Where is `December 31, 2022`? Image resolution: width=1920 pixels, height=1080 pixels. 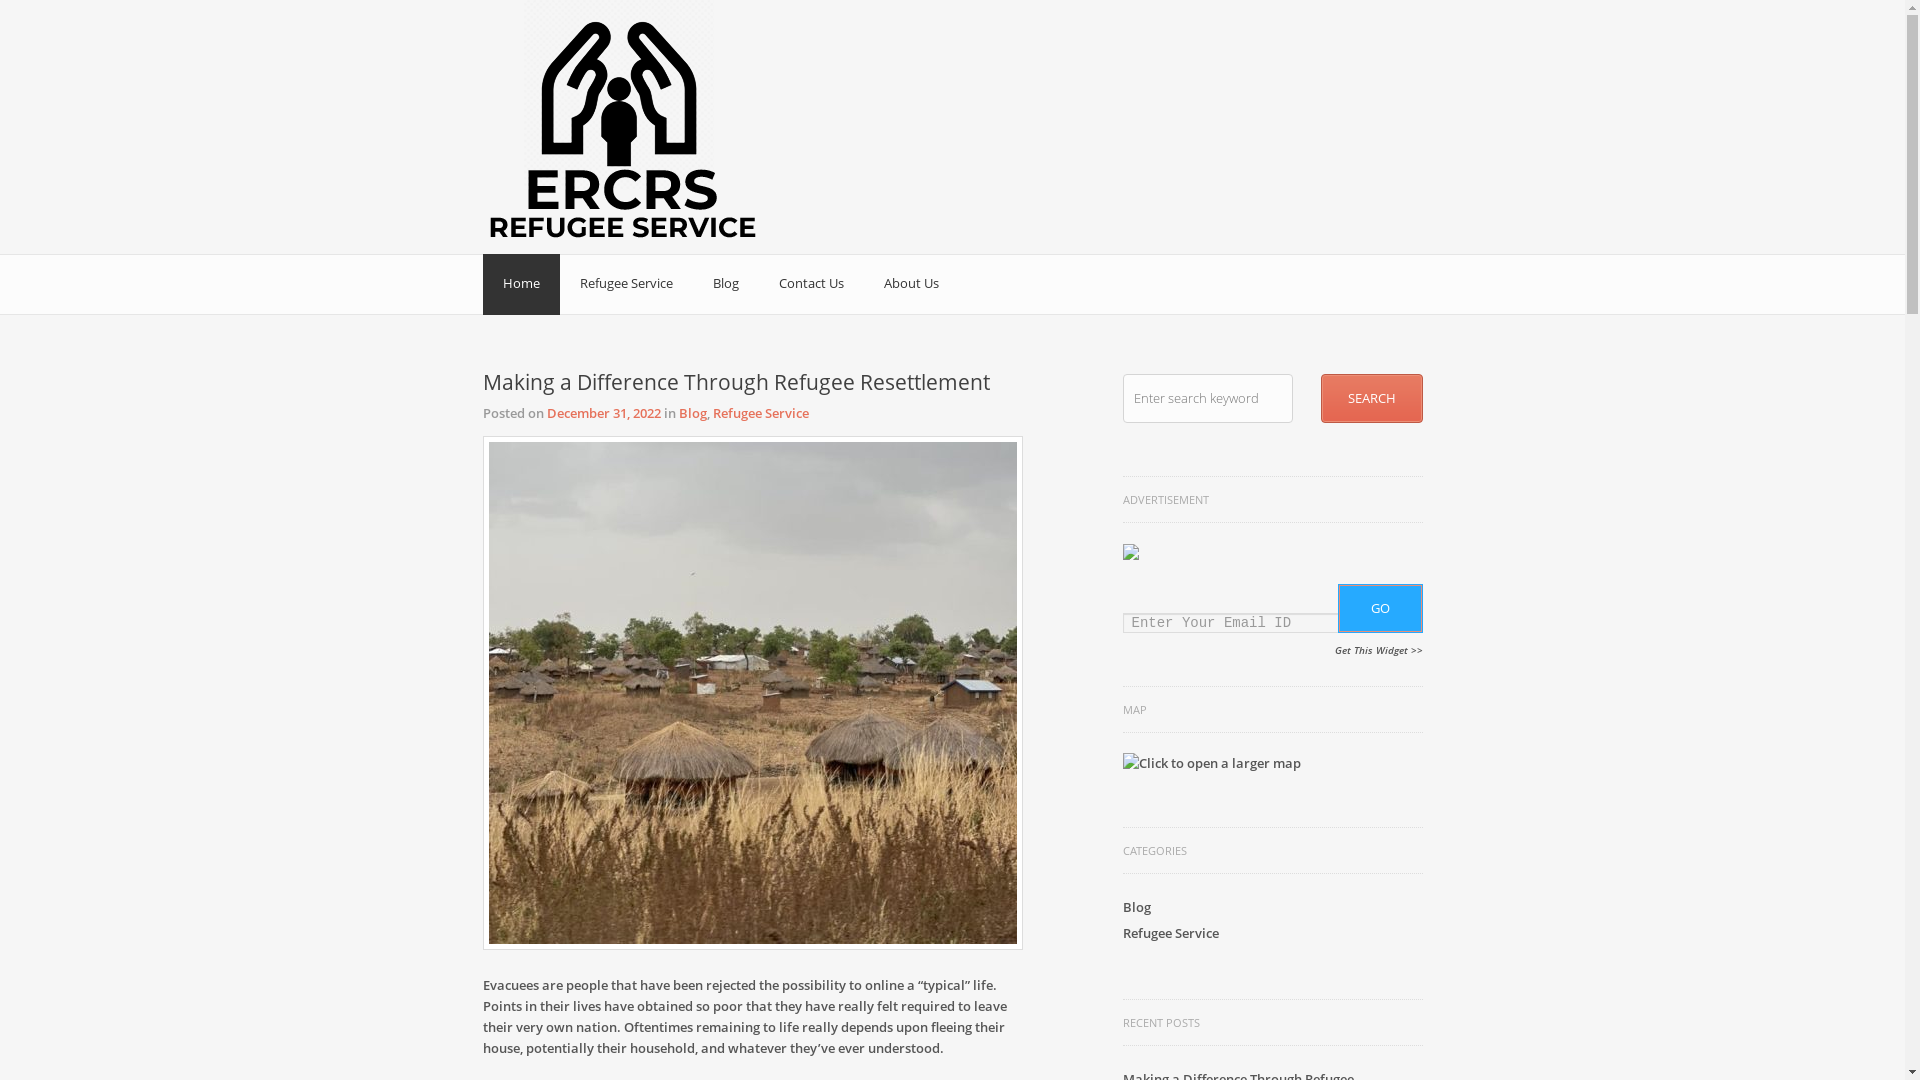 December 31, 2022 is located at coordinates (603, 413).